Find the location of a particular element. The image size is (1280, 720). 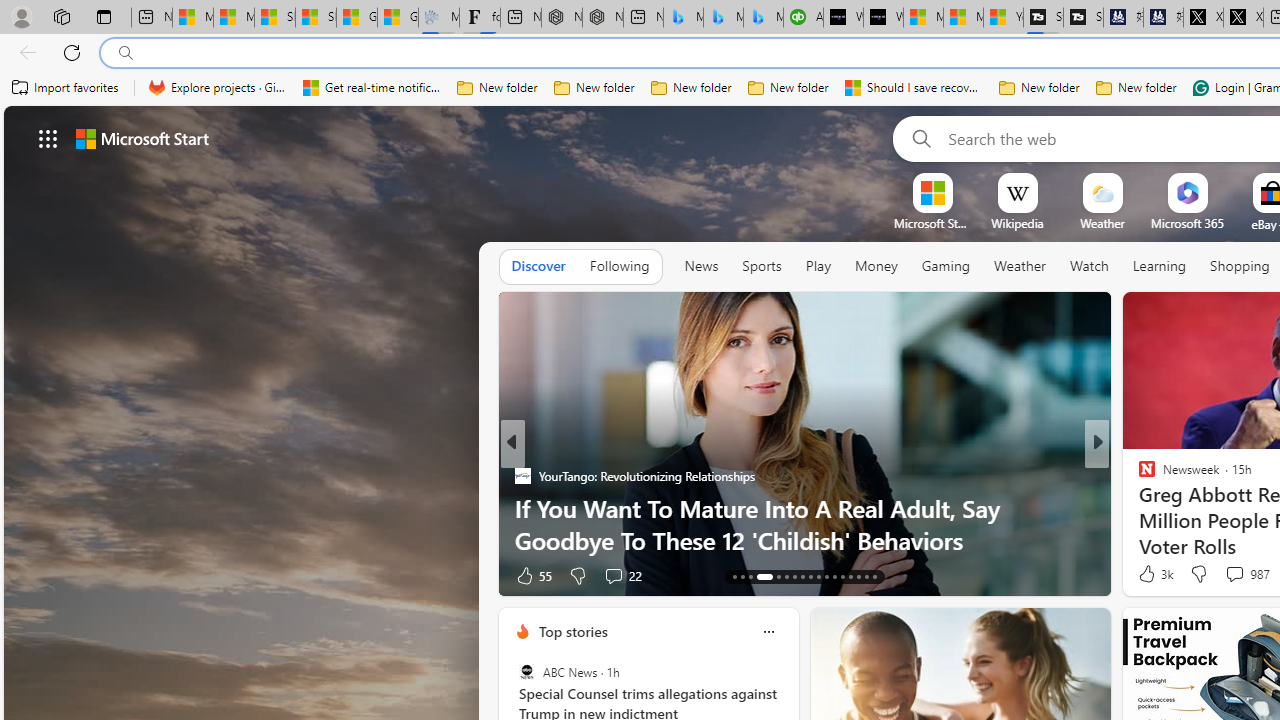

AutomationID: tab-26 is located at coordinates (850, 576).